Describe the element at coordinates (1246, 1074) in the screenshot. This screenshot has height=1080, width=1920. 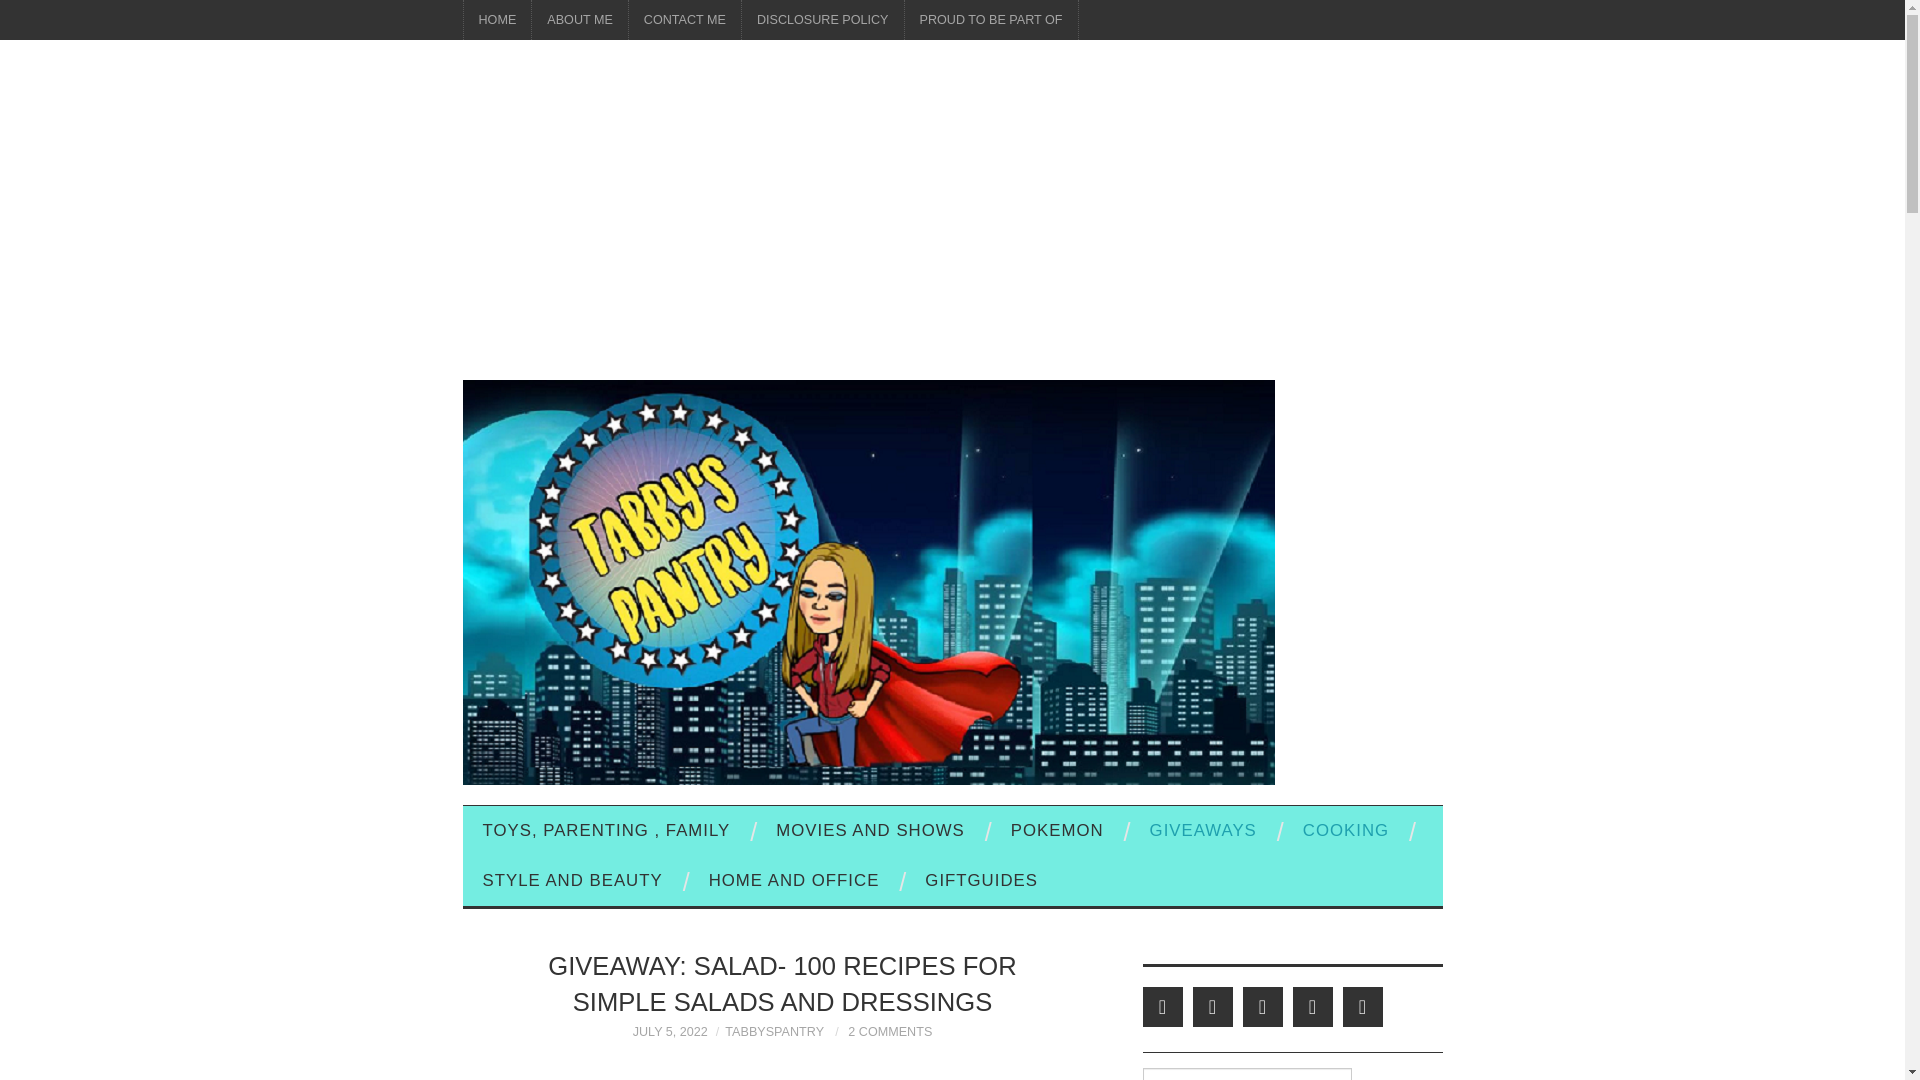
I see `Search for:` at that location.